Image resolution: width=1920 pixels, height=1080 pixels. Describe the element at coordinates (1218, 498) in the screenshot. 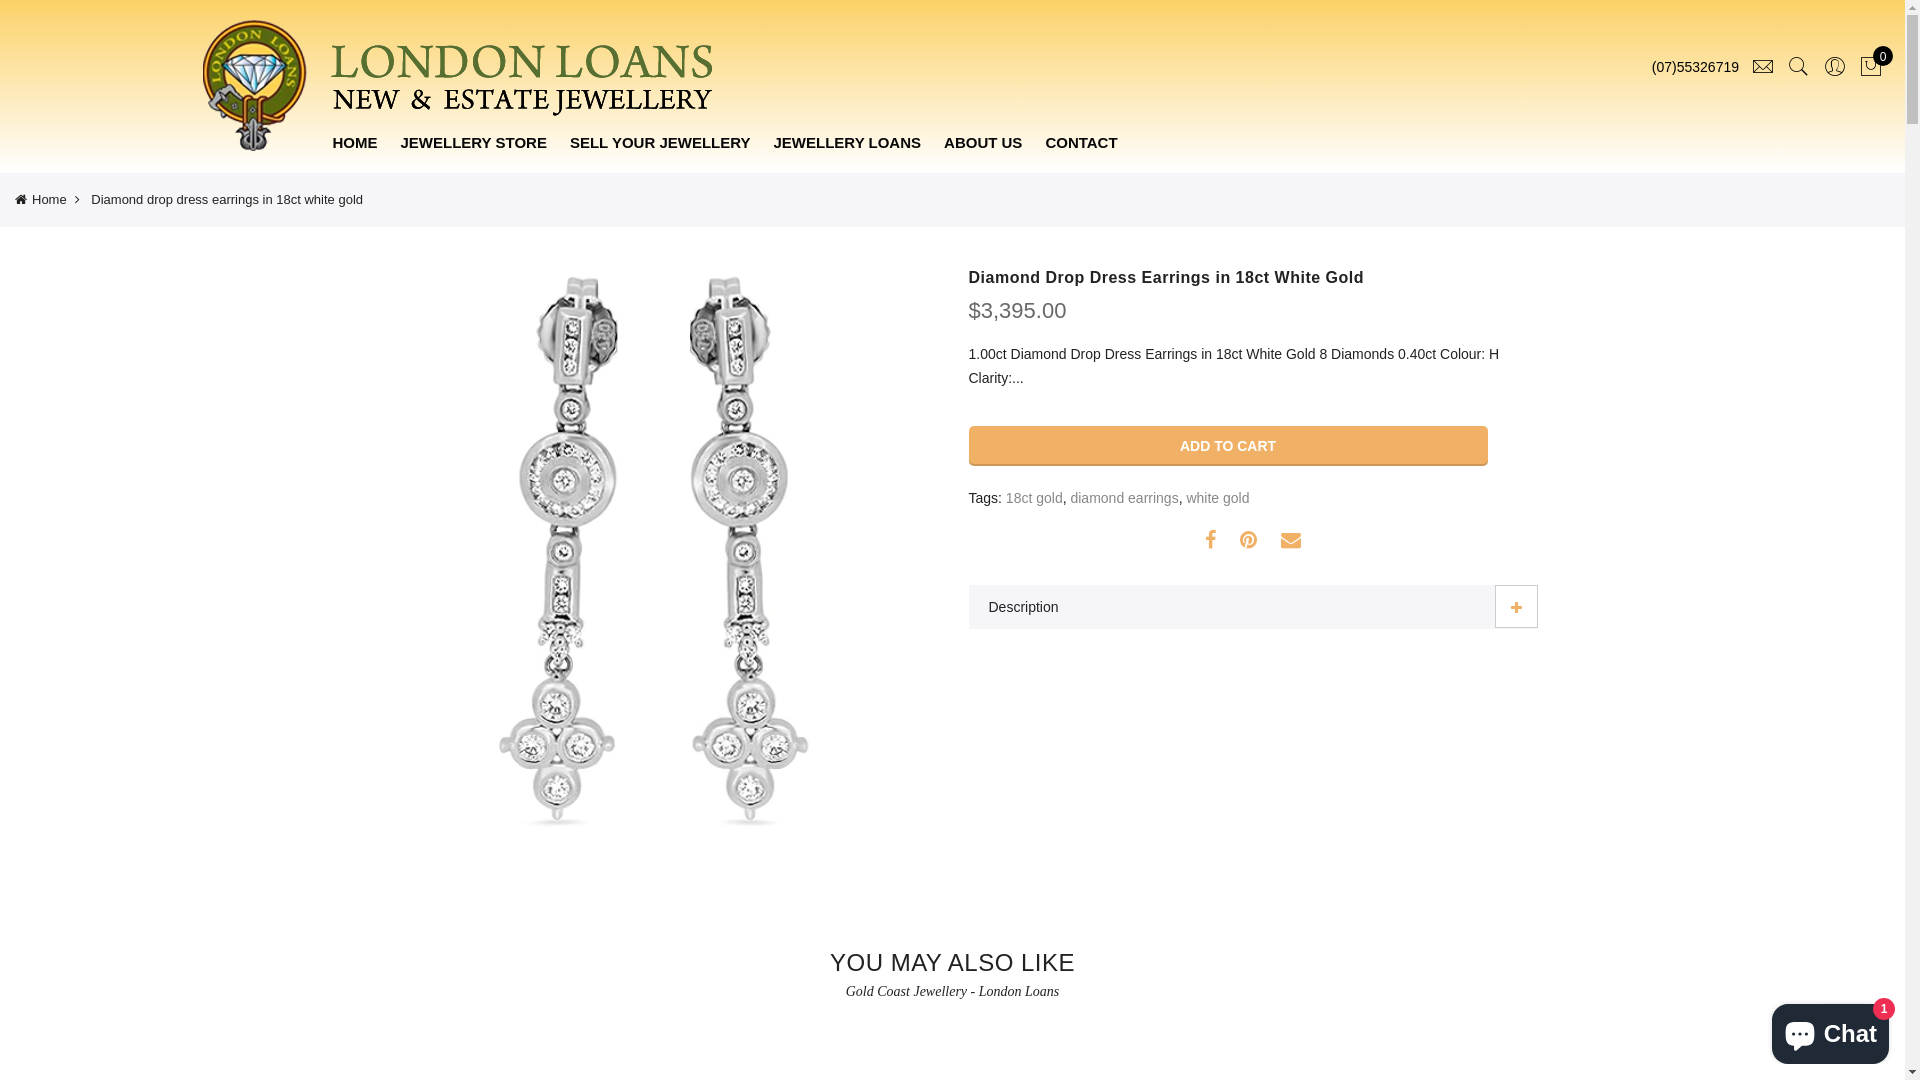

I see `white gold` at that location.